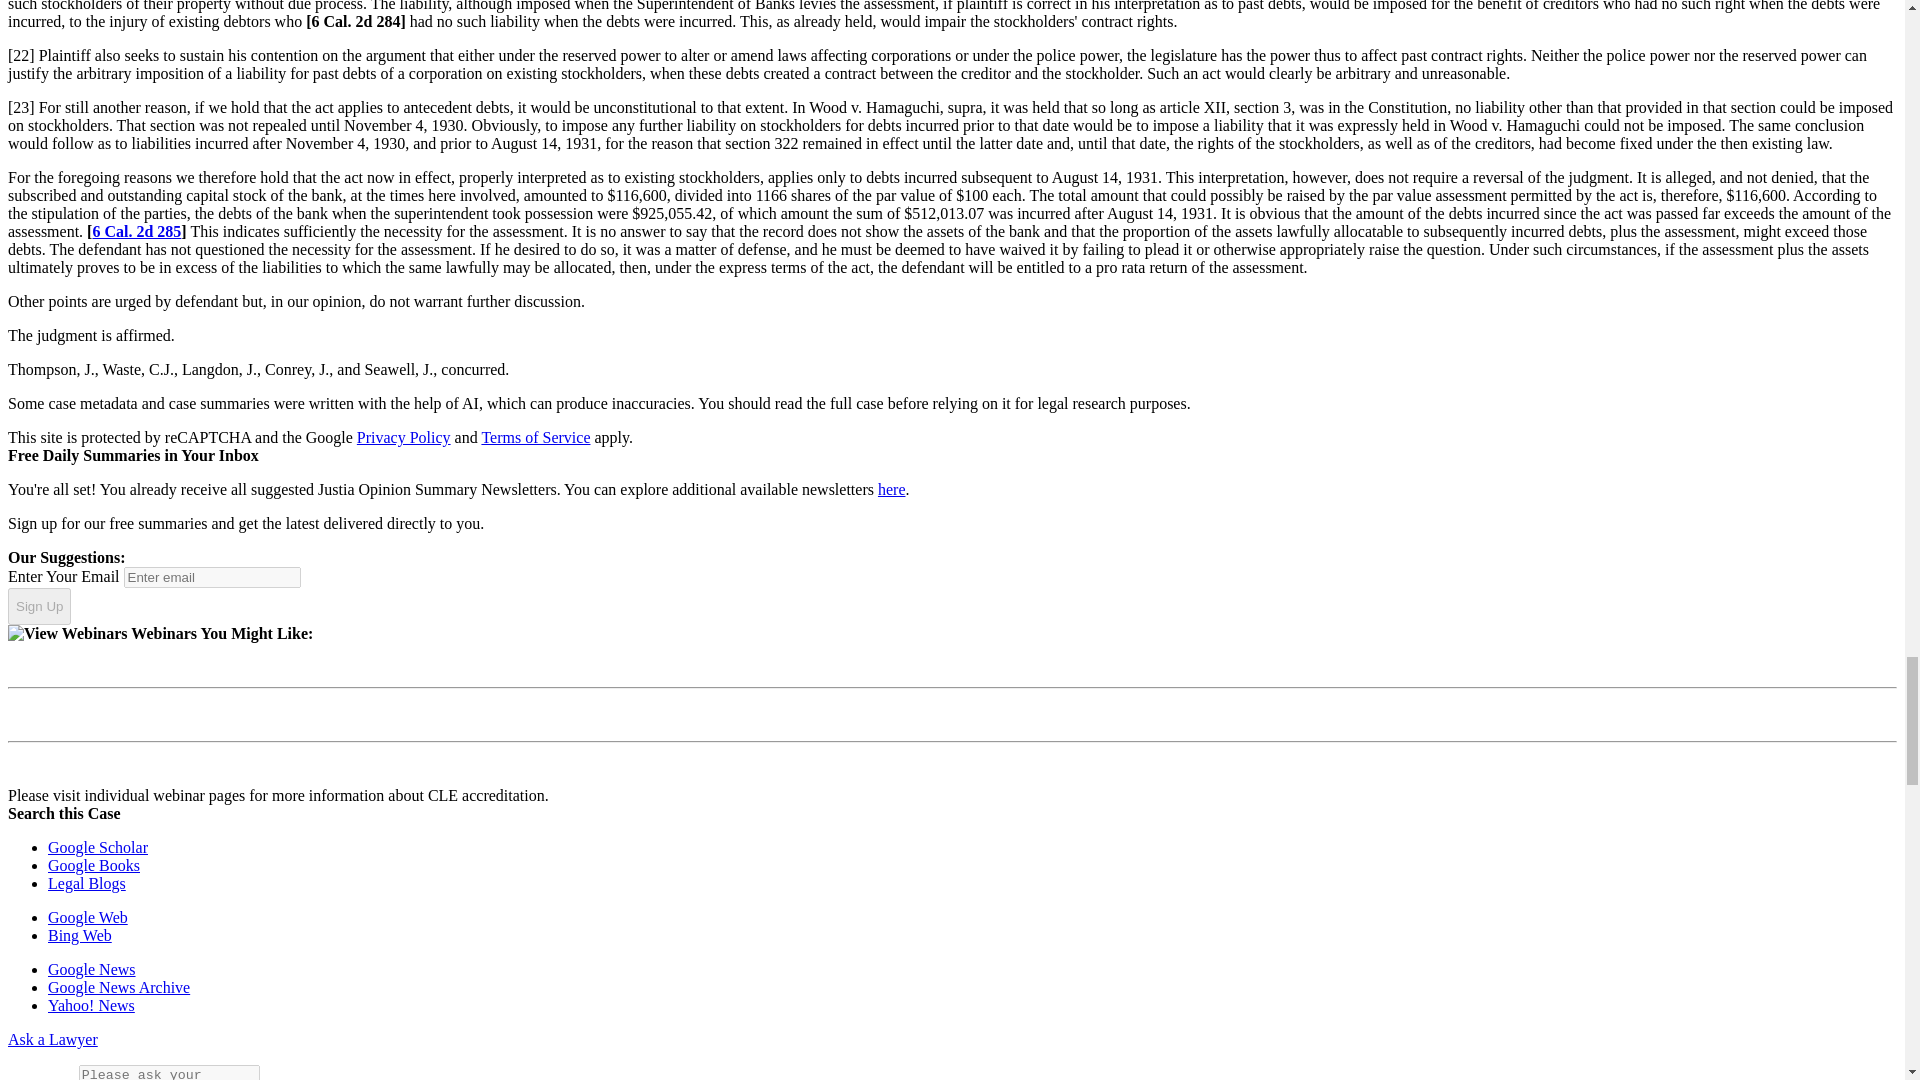  Describe the element at coordinates (98, 848) in the screenshot. I see `Law - Google Scholar` at that location.